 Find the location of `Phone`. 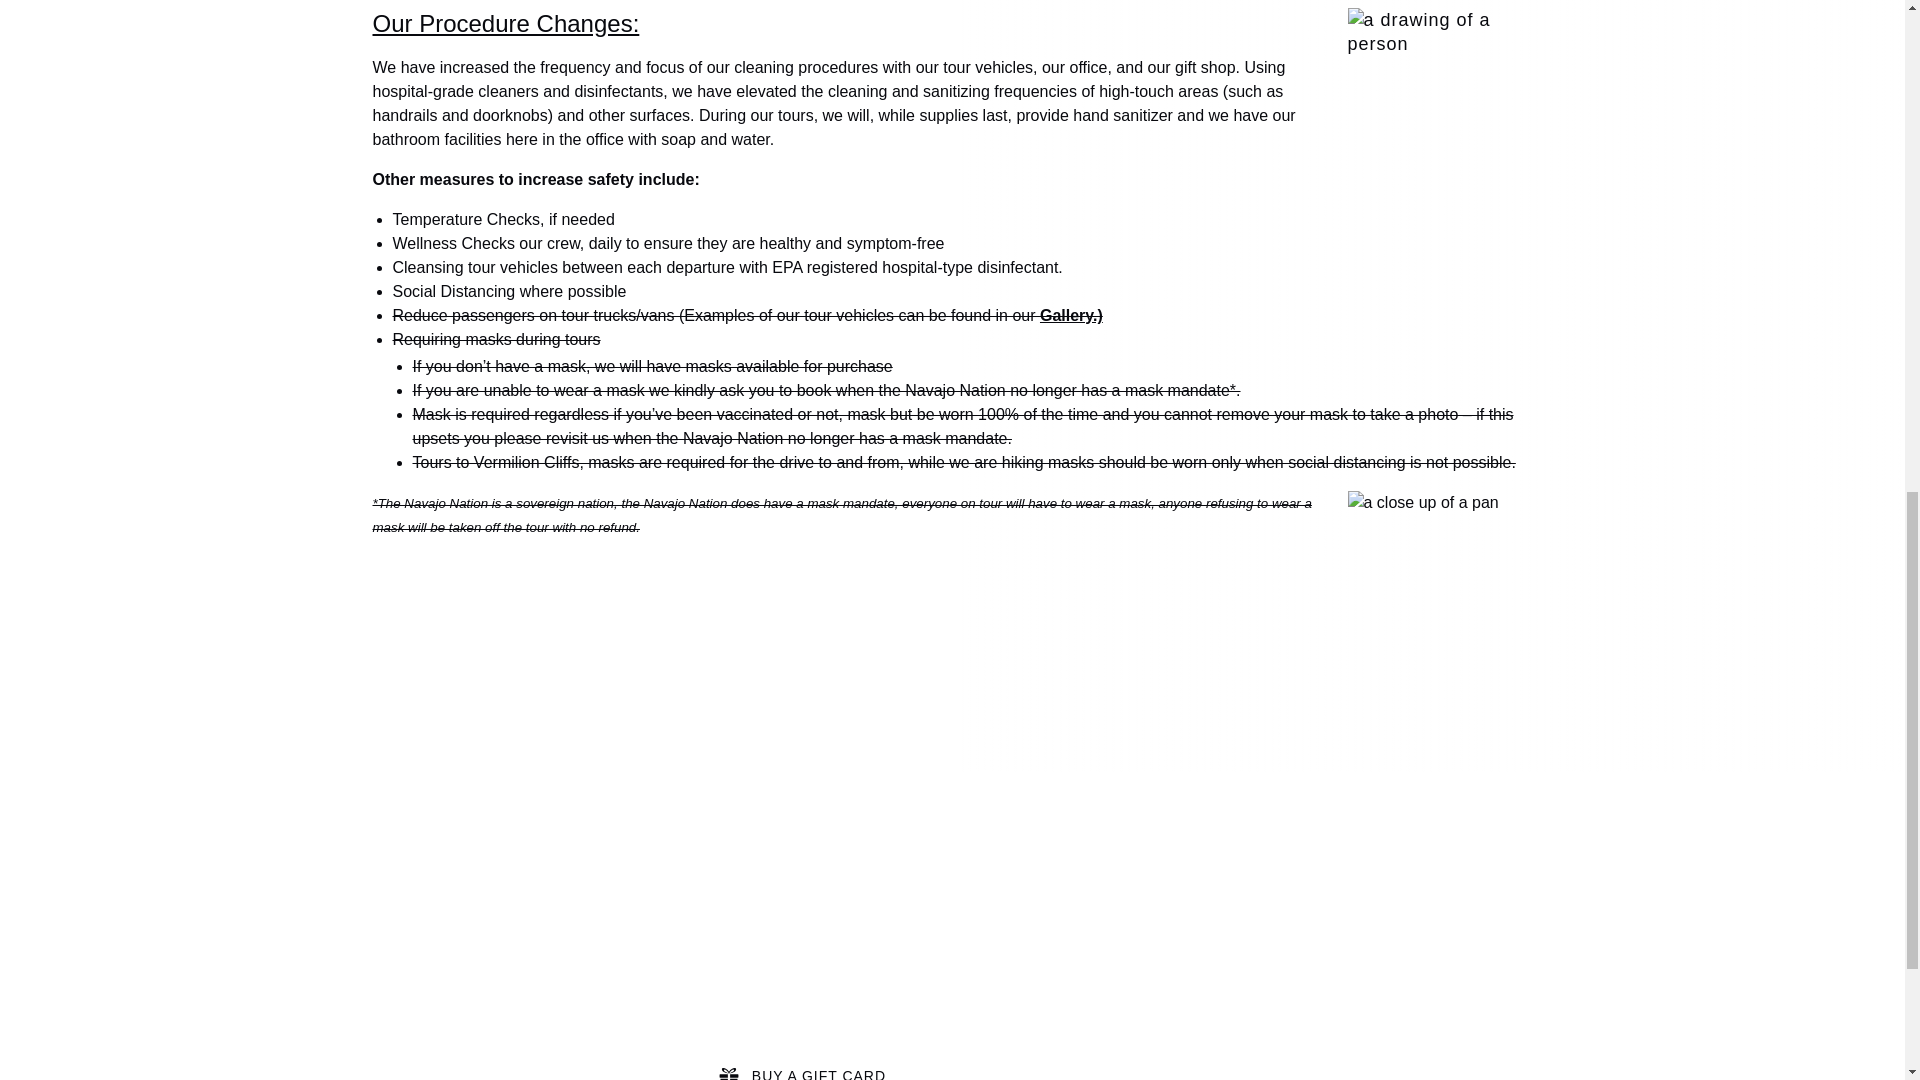

Phone is located at coordinates (384, 921).